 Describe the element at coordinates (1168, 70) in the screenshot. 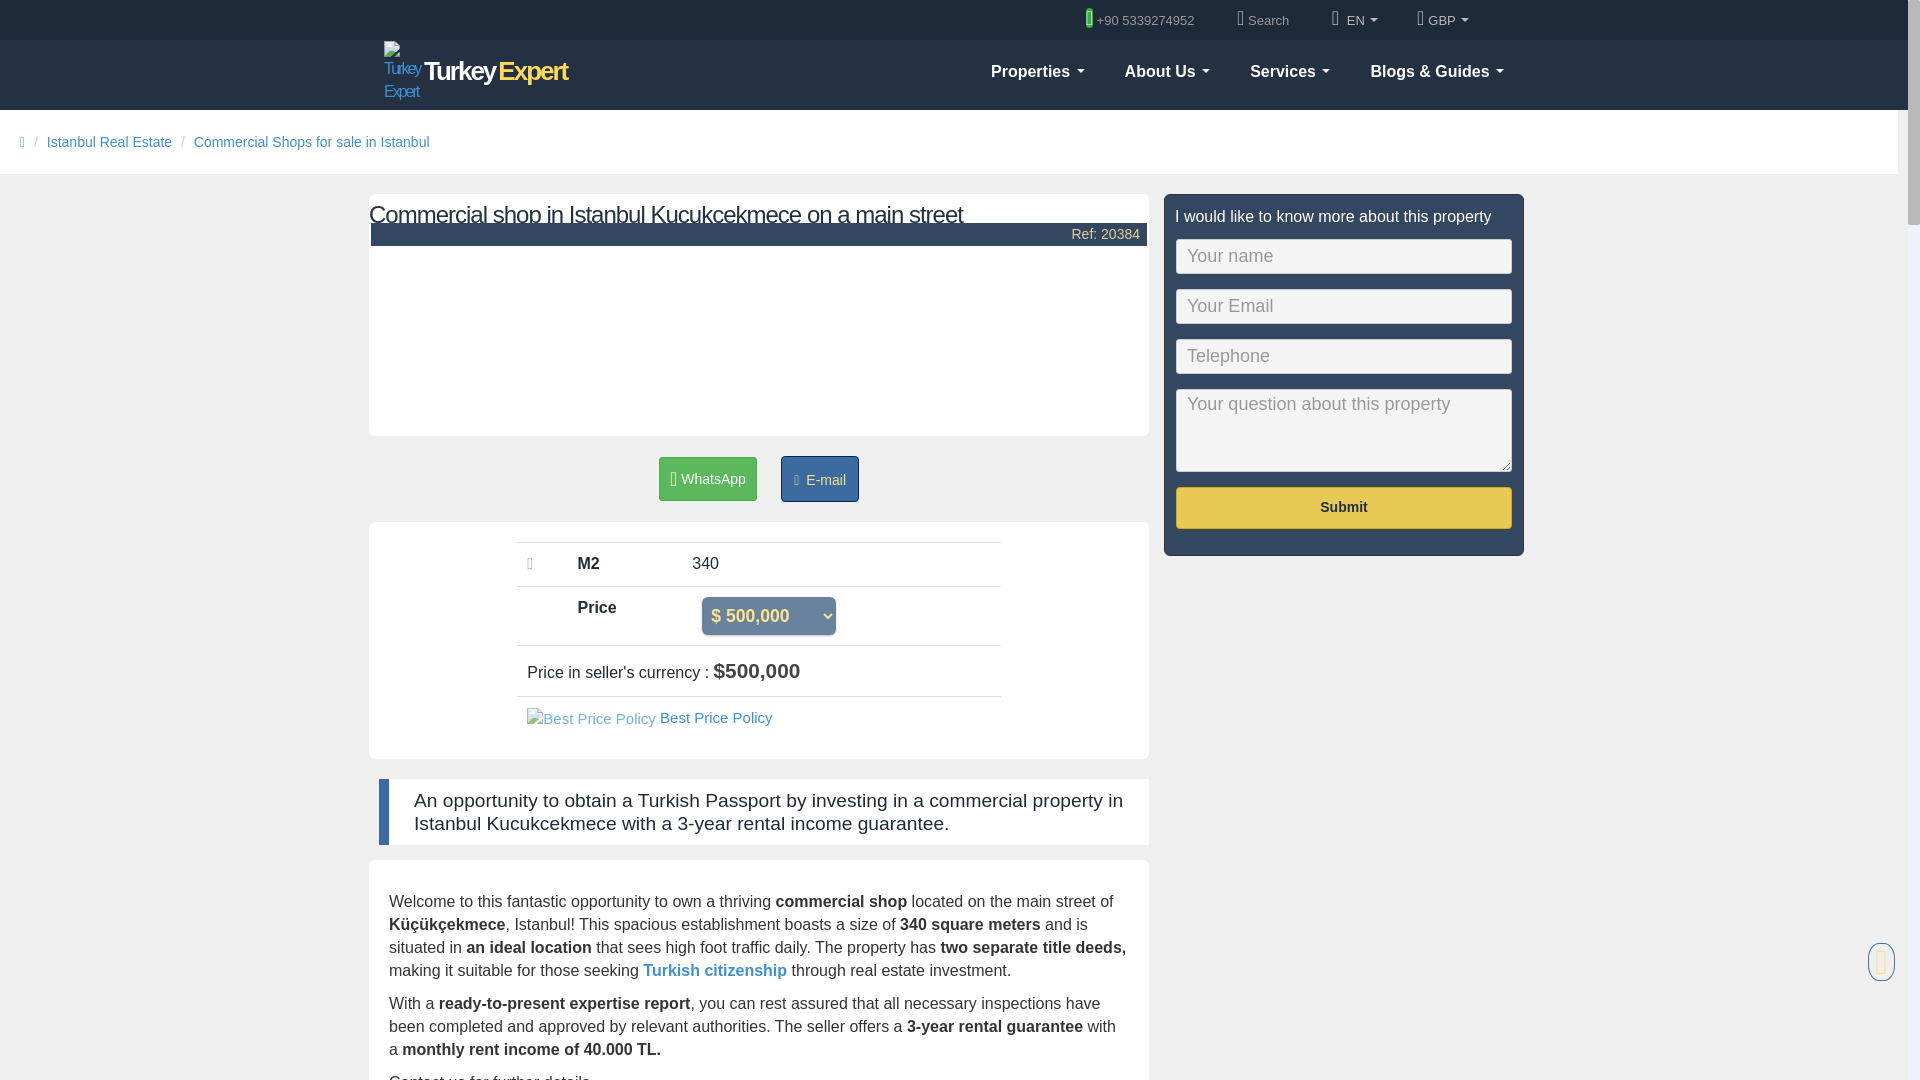

I see `About Us` at that location.